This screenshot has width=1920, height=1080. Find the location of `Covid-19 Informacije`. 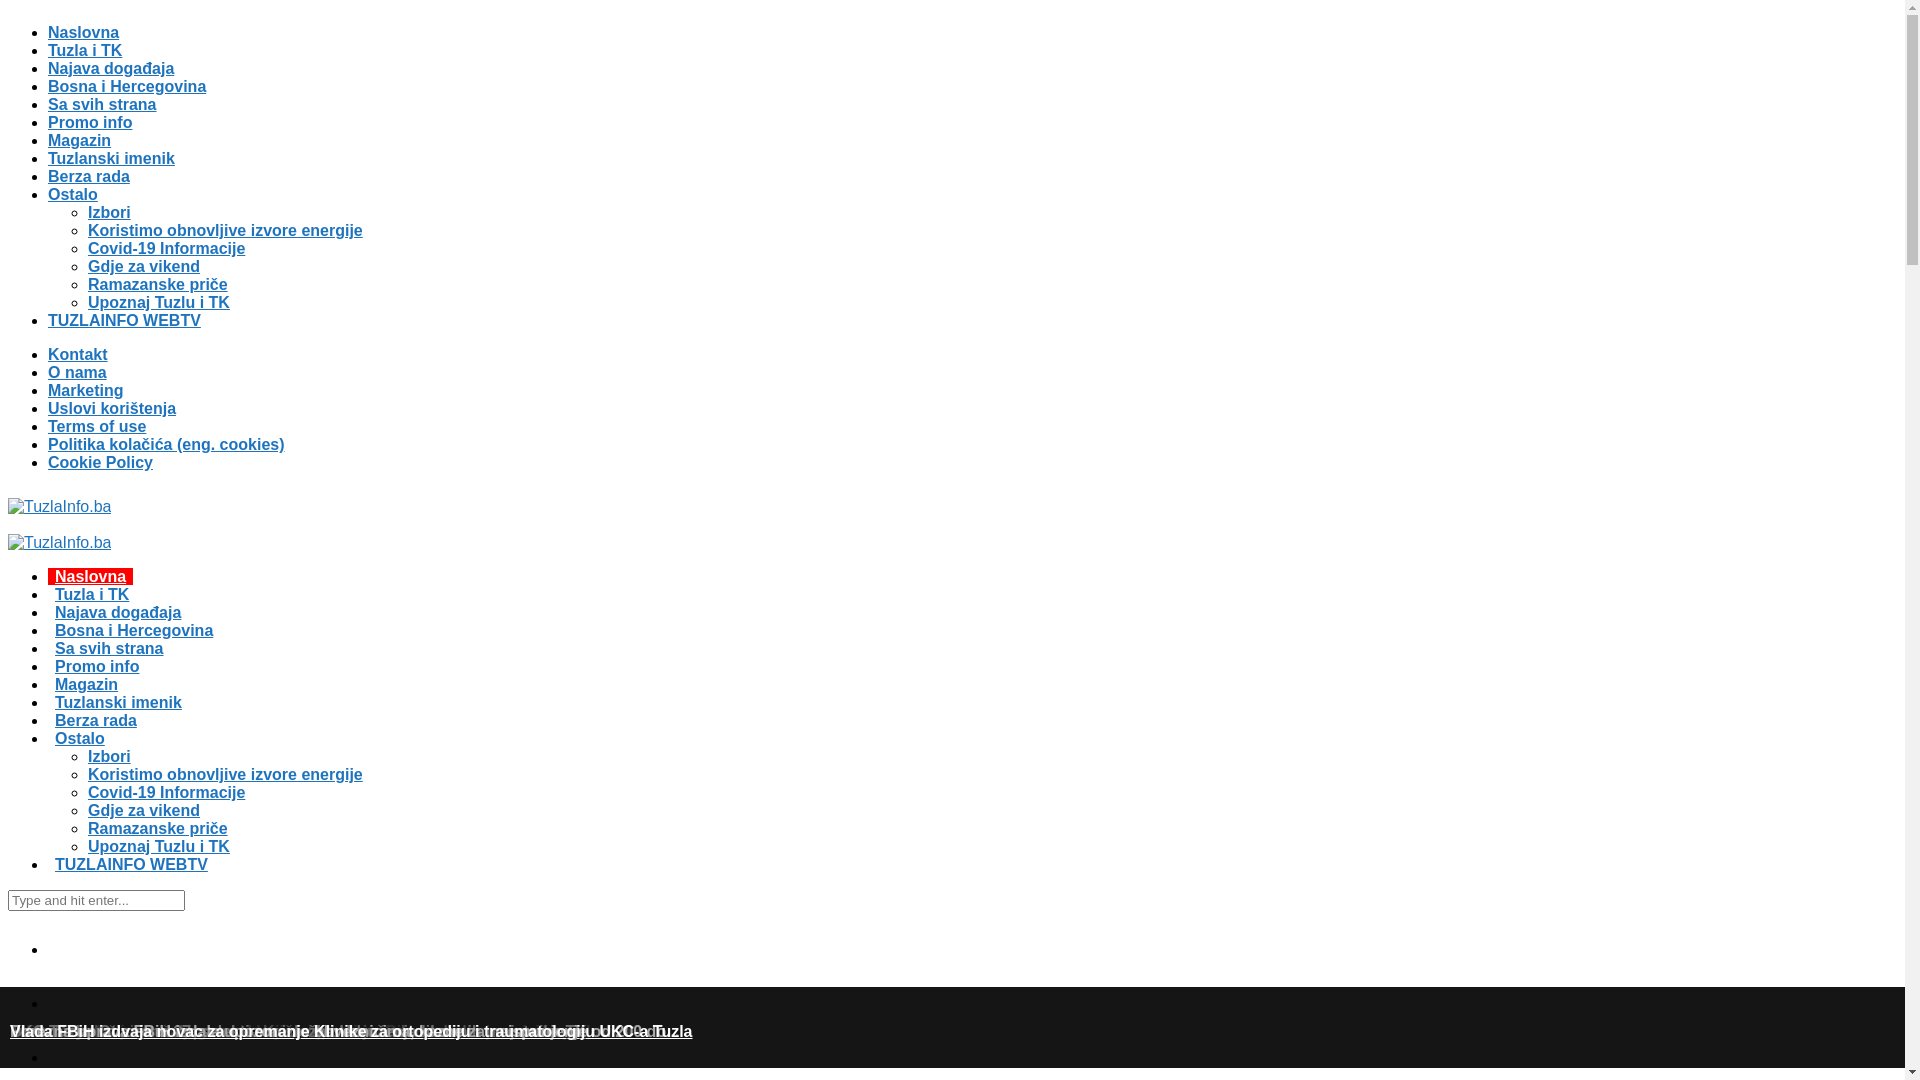

Covid-19 Informacije is located at coordinates (166, 248).